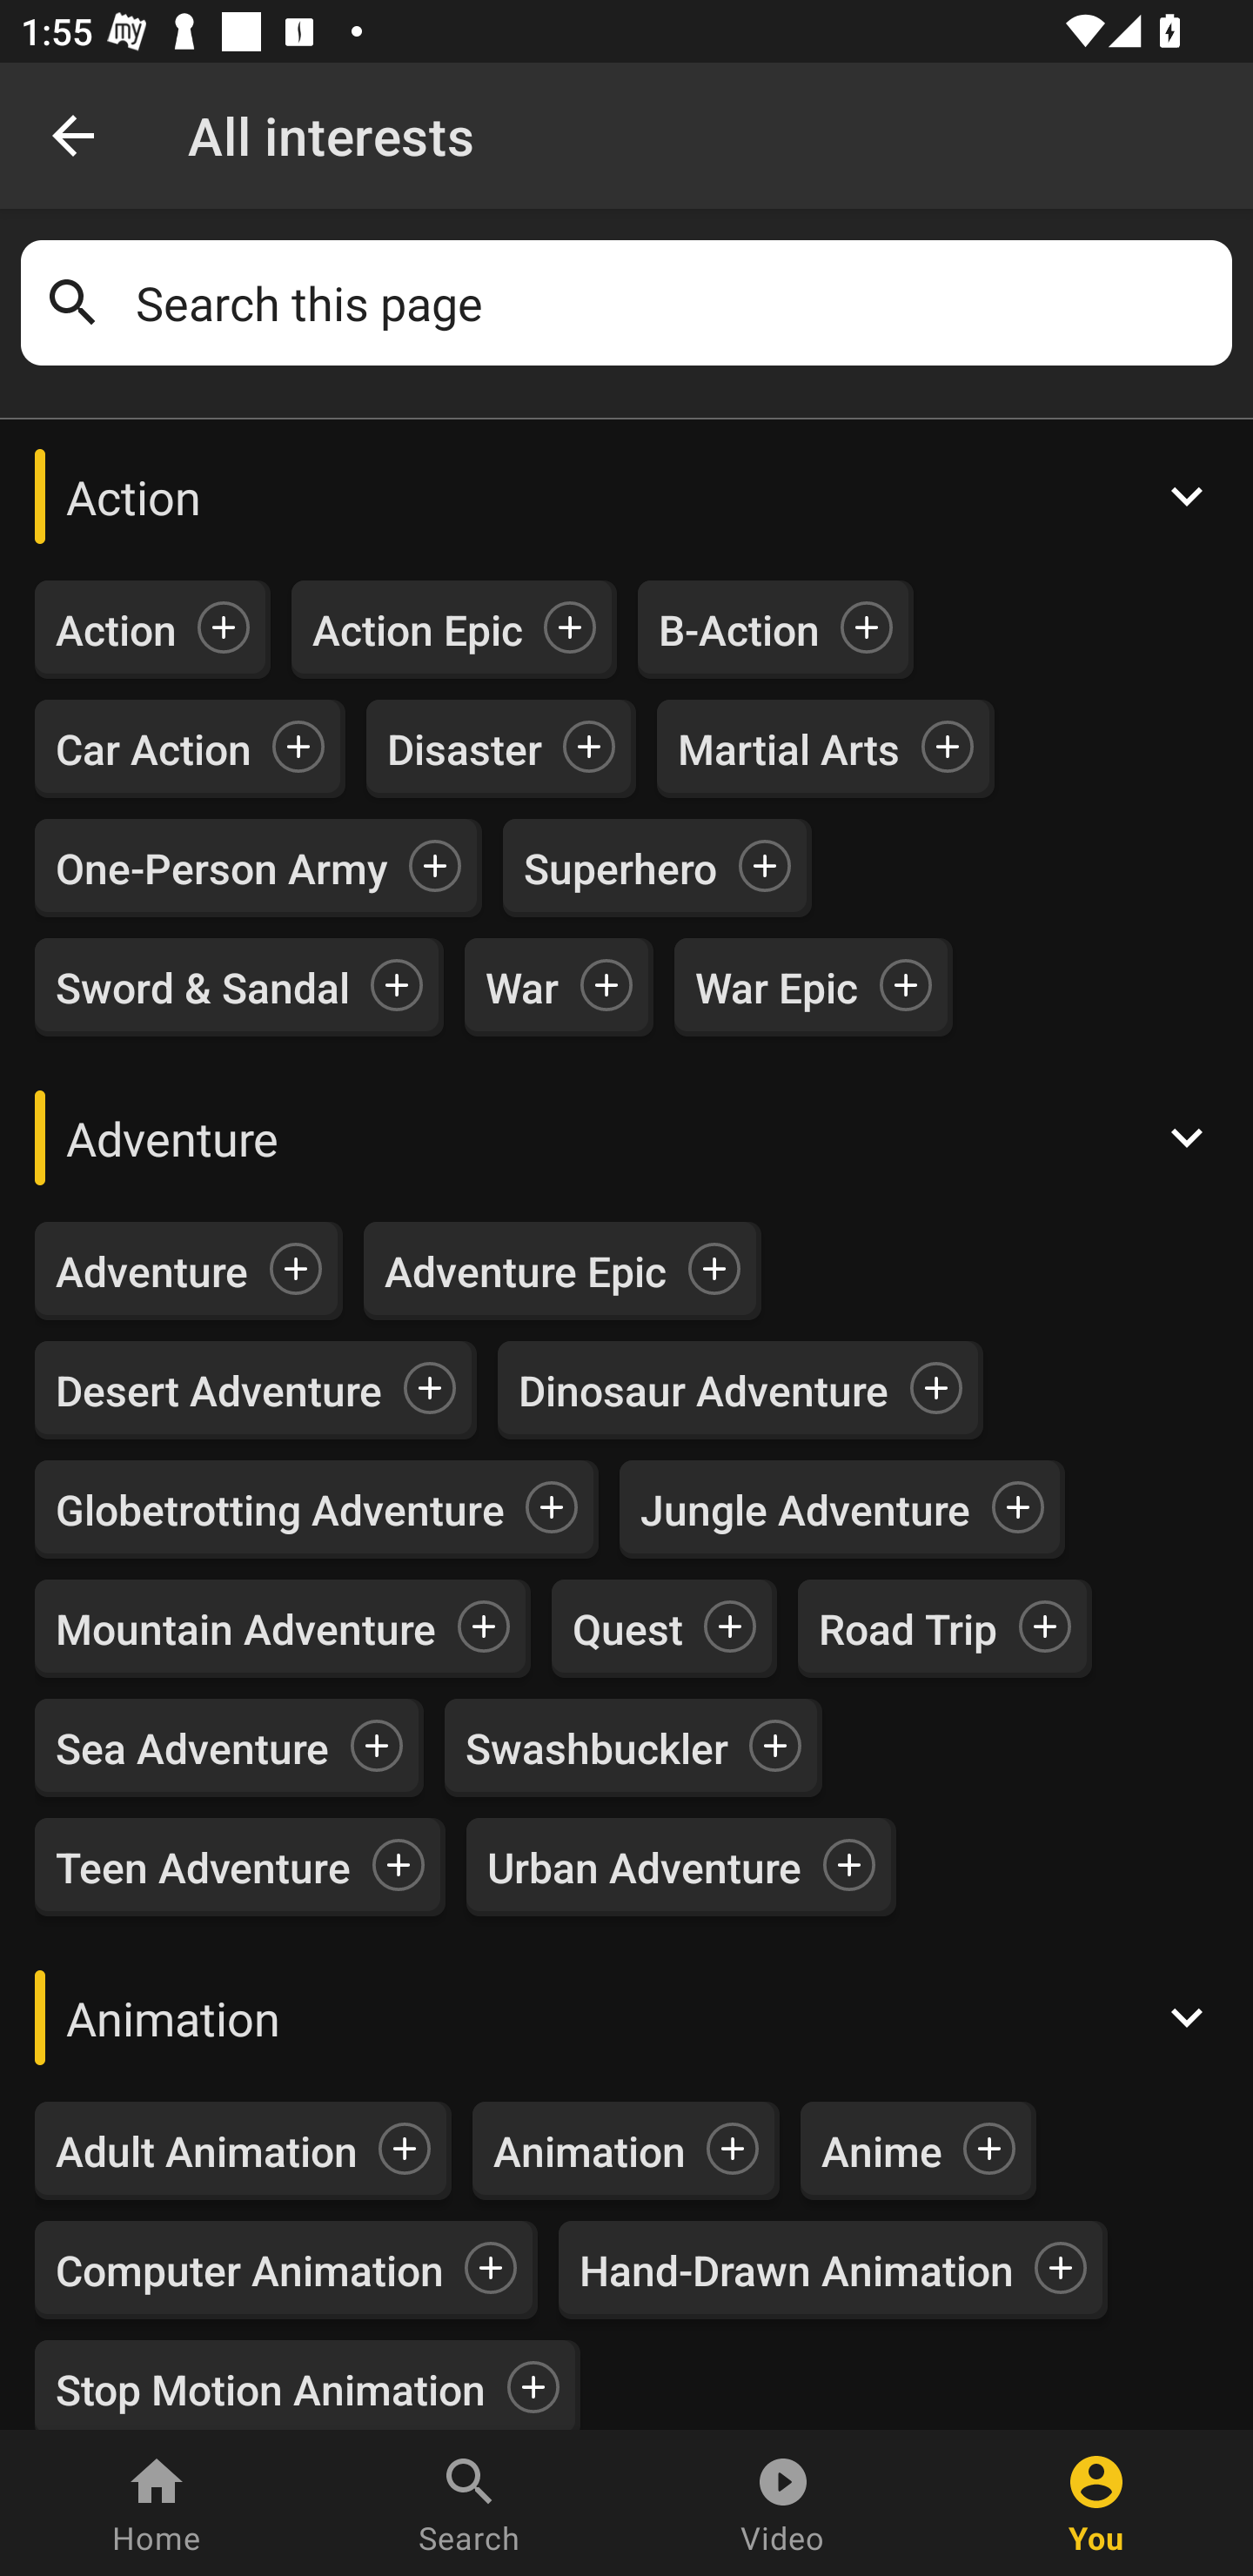 The width and height of the screenshot is (1253, 2576). I want to click on Animation, so click(589, 2150).